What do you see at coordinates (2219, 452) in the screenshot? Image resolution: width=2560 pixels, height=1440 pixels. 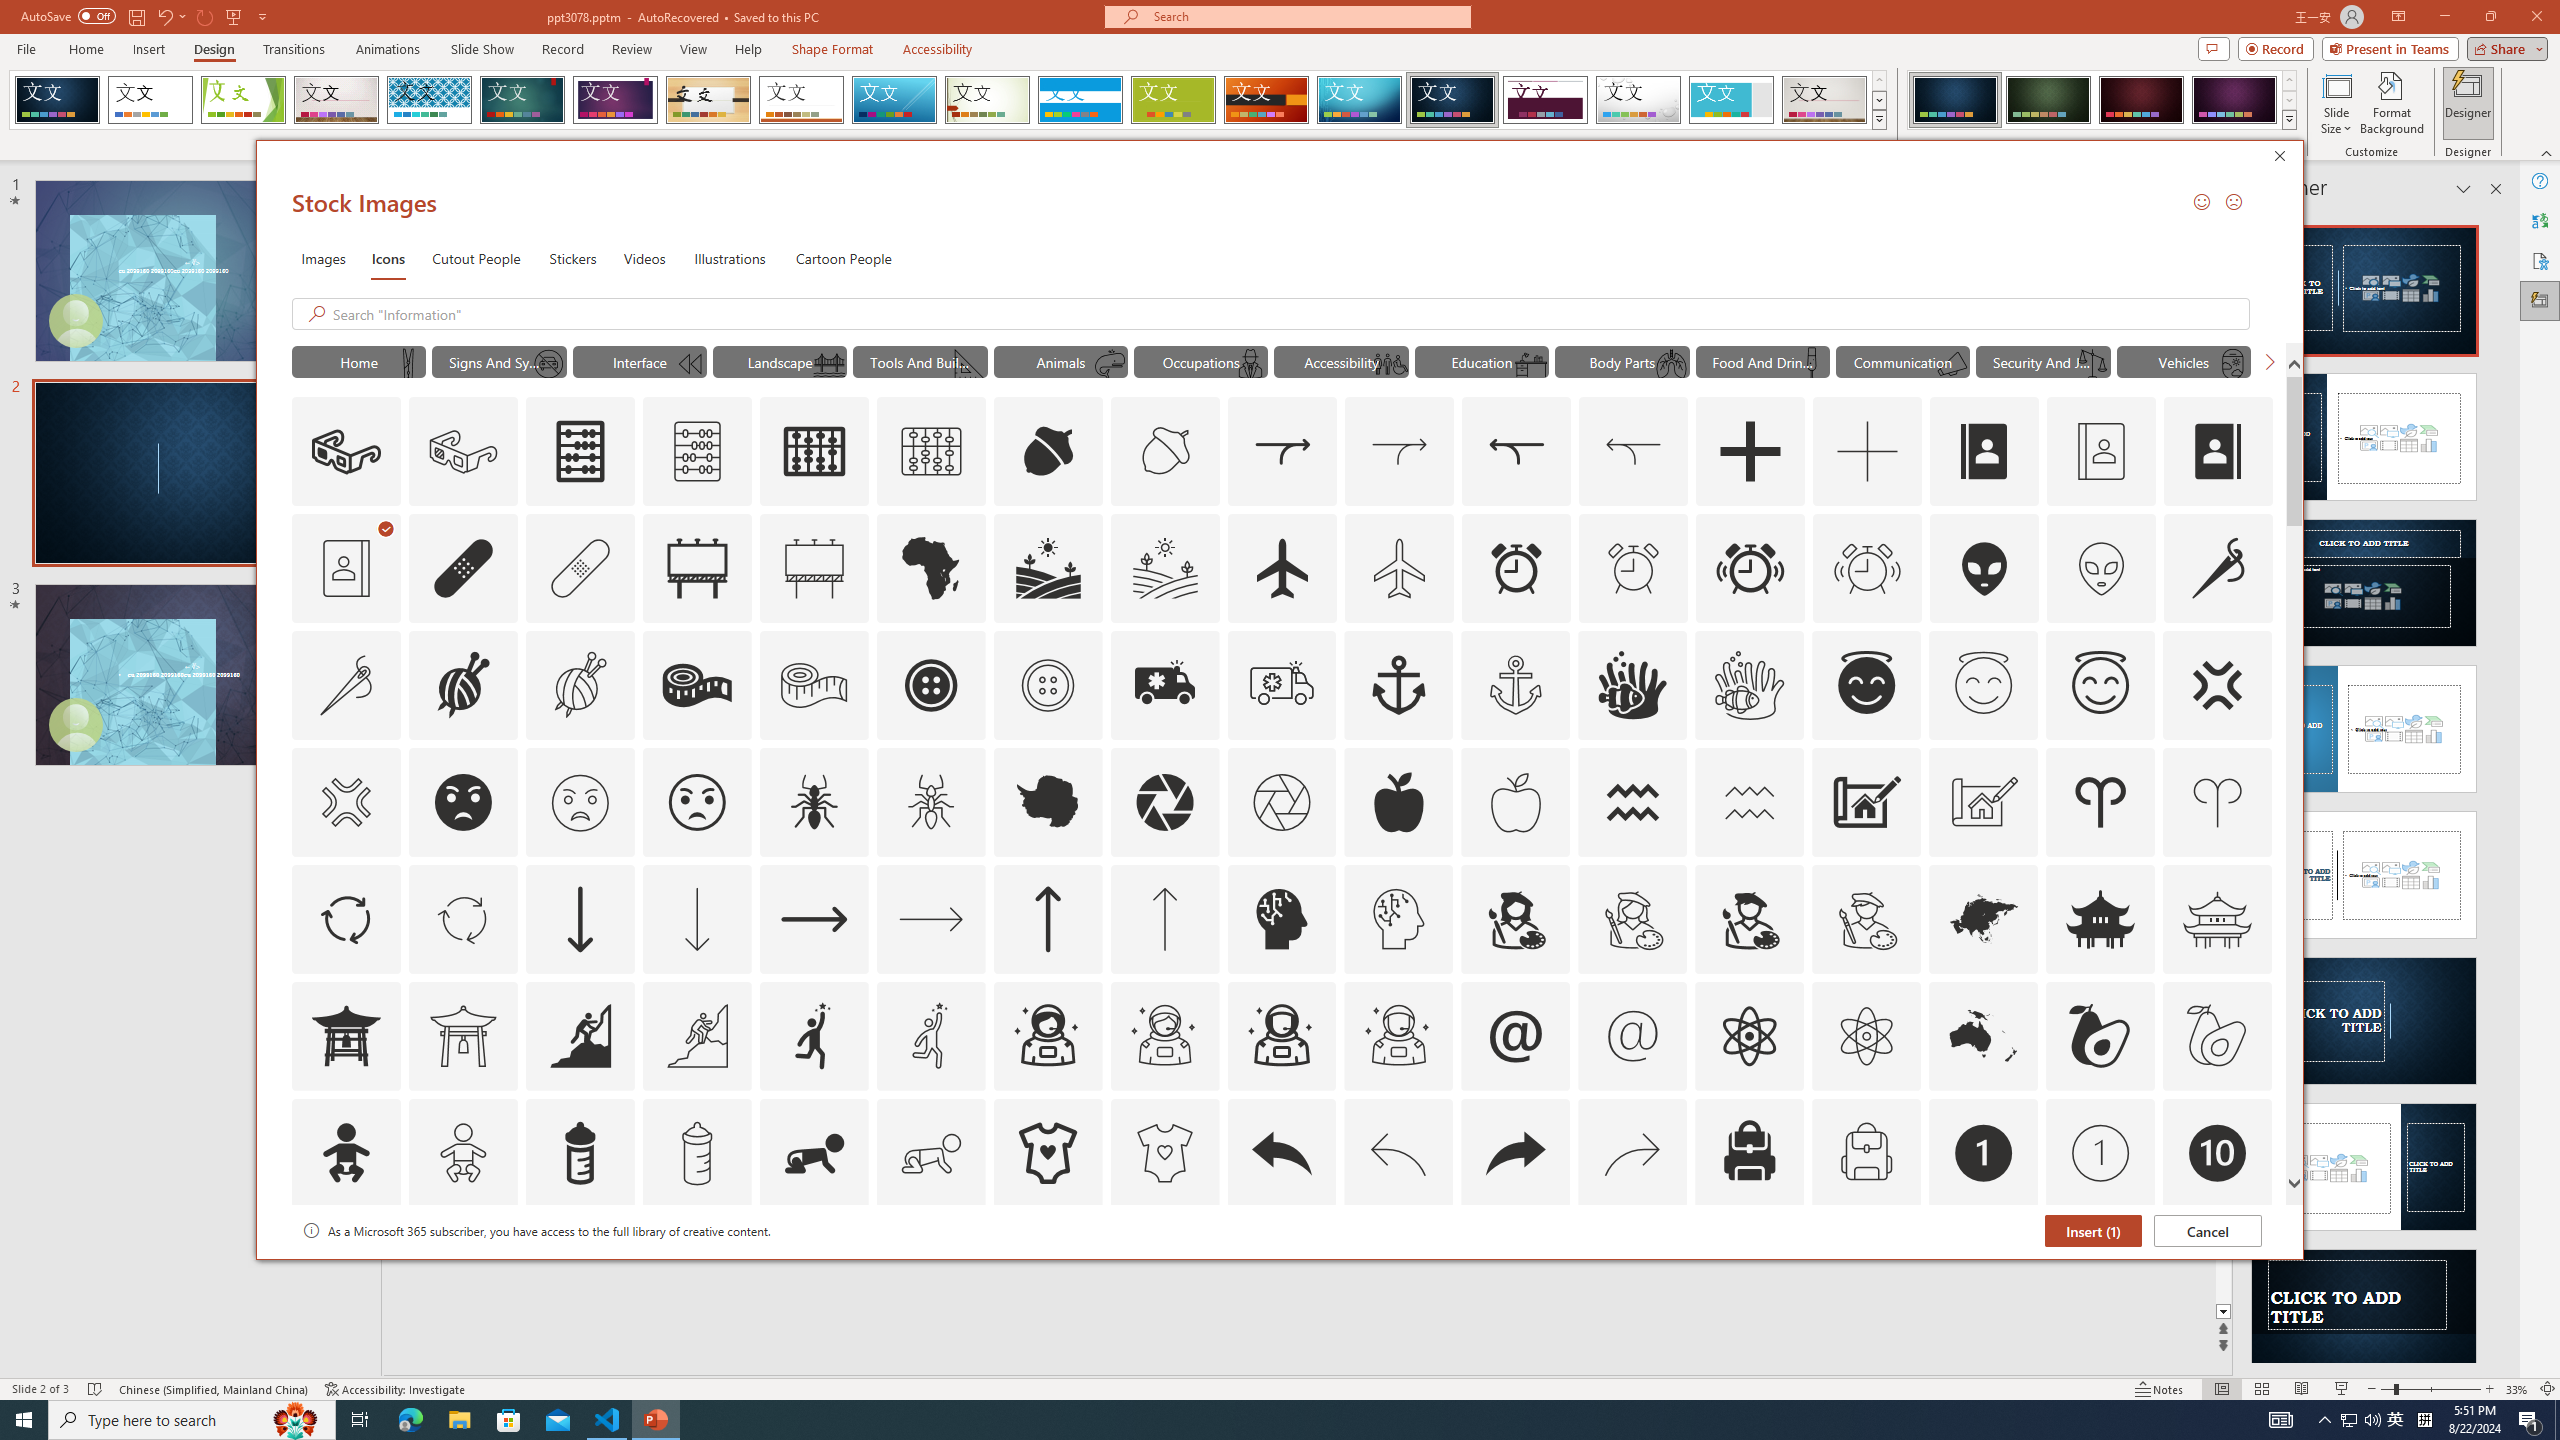 I see `AutomationID: Icons_AddressBook_RTL` at bounding box center [2219, 452].